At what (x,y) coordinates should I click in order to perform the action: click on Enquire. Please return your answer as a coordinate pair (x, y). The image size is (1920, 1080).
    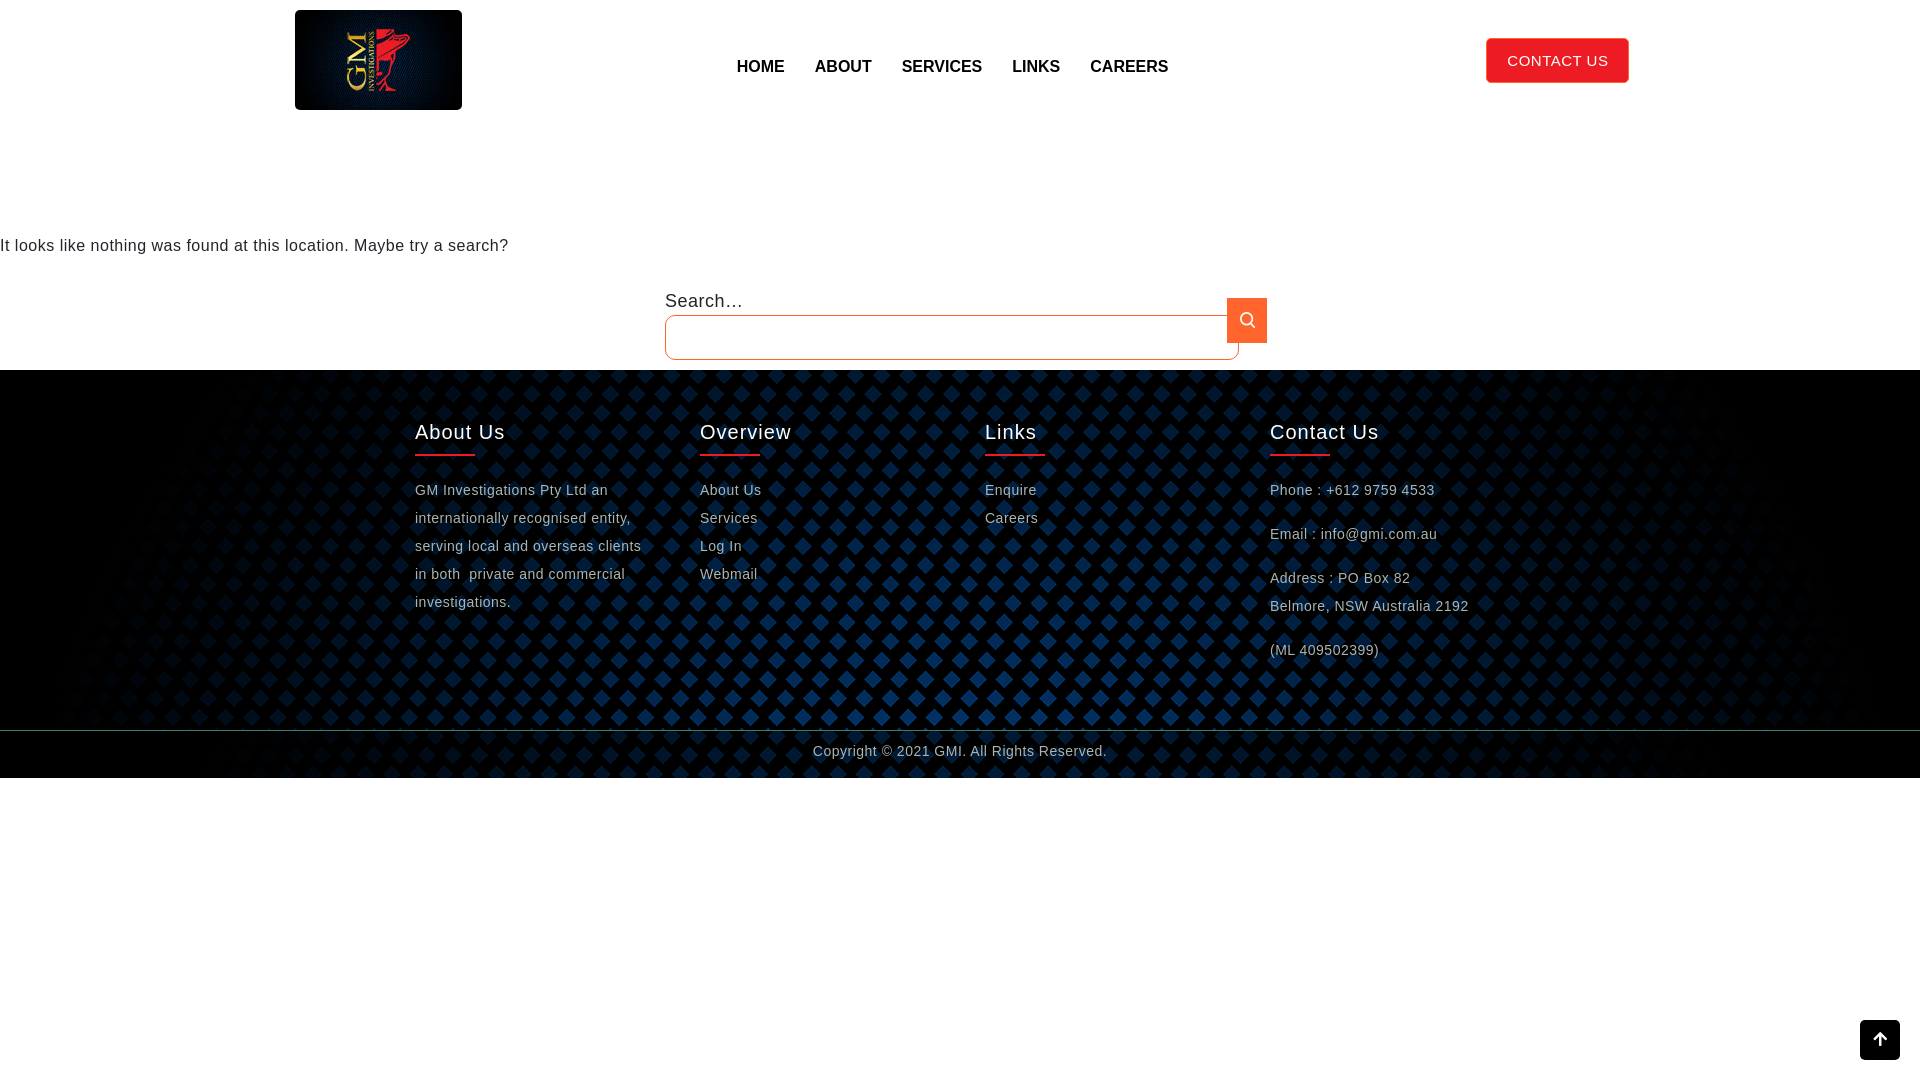
    Looking at the image, I should click on (1011, 490).